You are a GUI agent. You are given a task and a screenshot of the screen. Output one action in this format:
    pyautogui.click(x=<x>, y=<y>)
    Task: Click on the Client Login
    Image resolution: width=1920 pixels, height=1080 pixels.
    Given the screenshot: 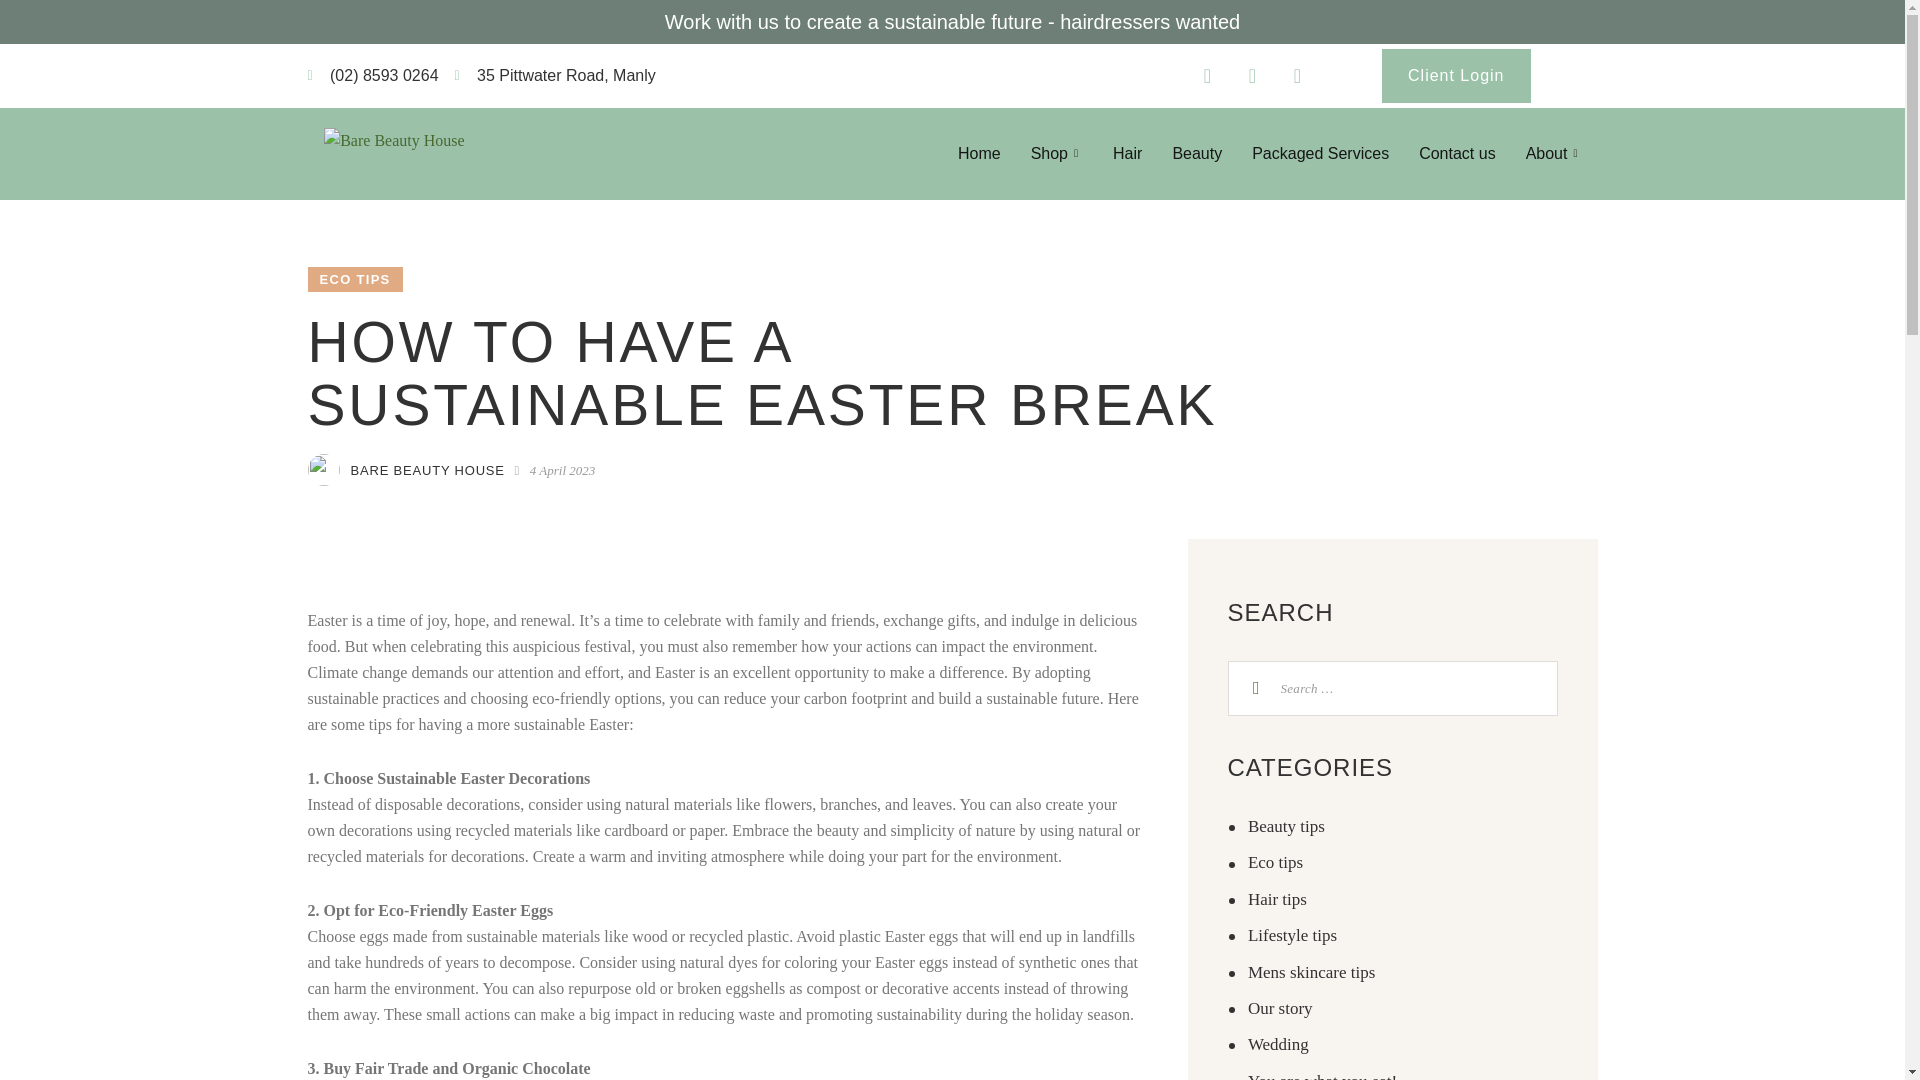 What is the action you would take?
    pyautogui.click(x=1456, y=75)
    